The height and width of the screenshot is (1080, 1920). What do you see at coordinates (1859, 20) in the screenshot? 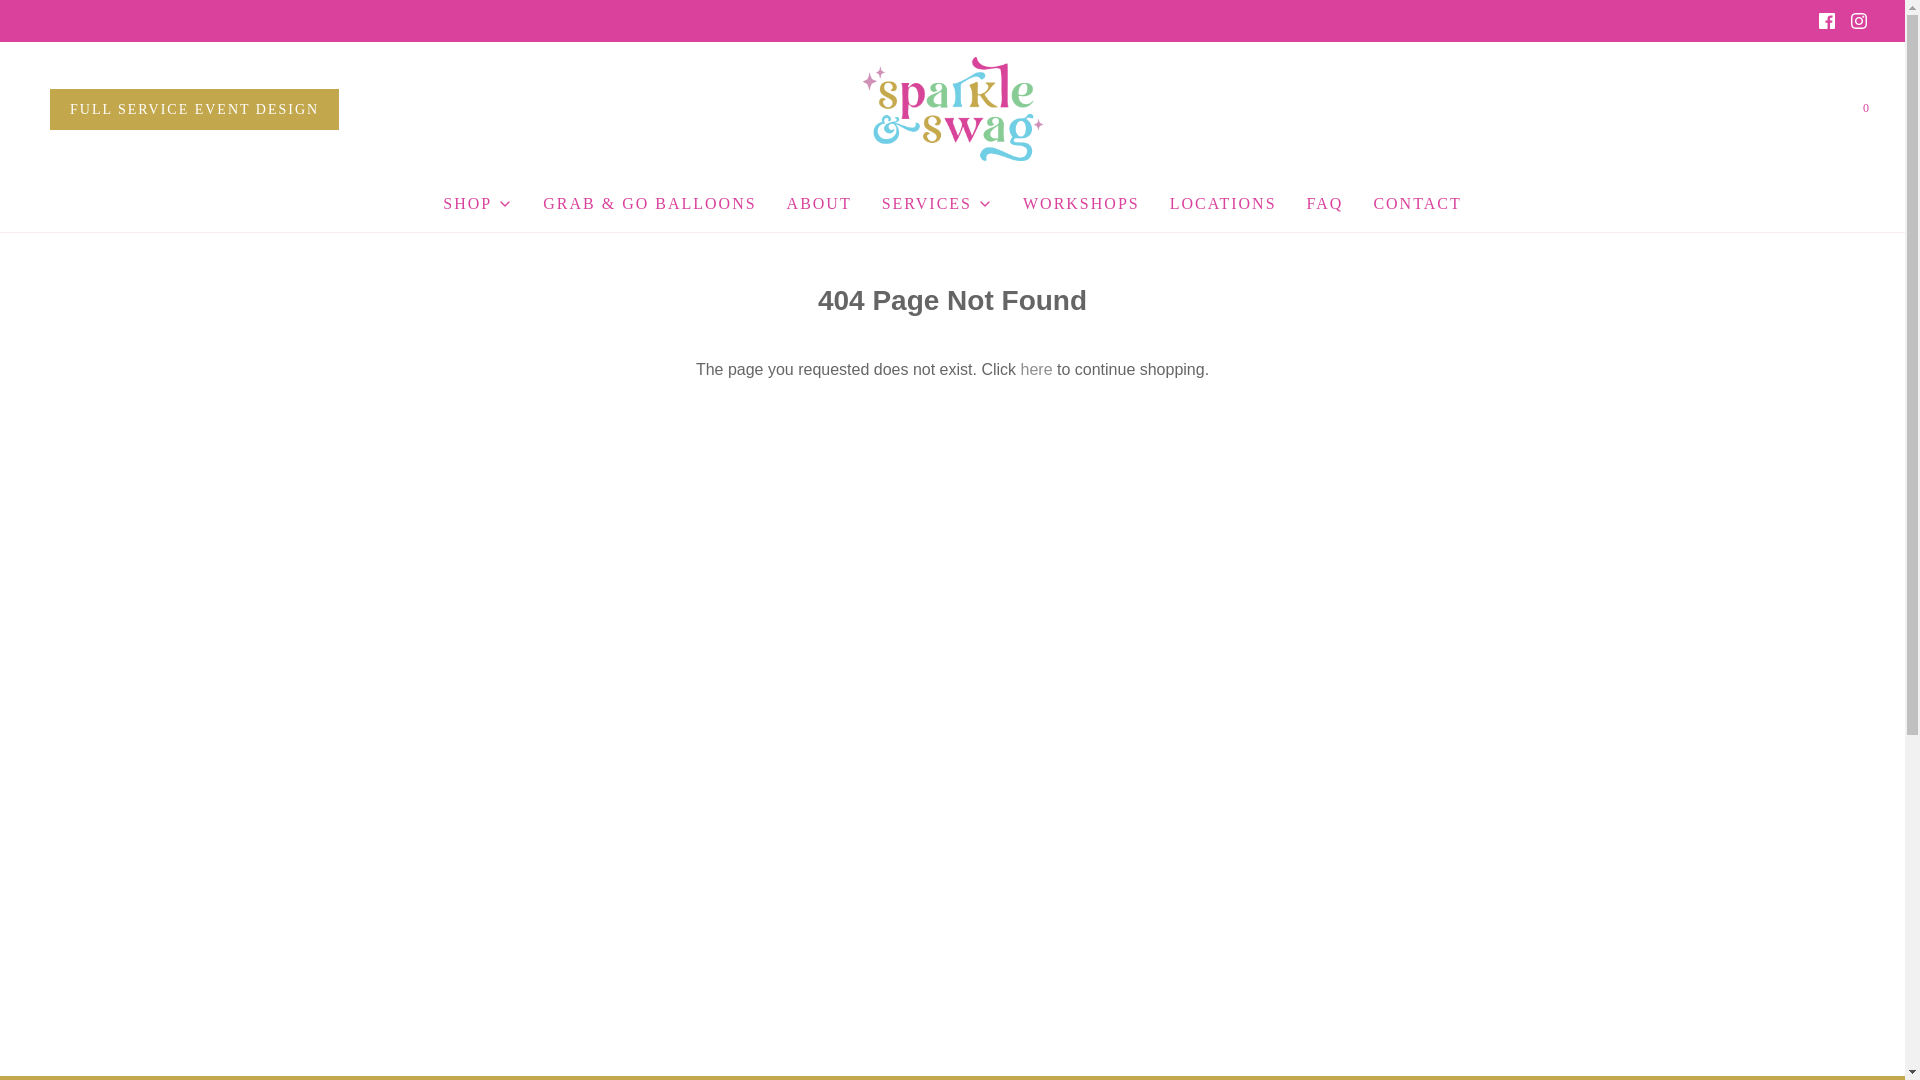
I see `Instagram icon` at bounding box center [1859, 20].